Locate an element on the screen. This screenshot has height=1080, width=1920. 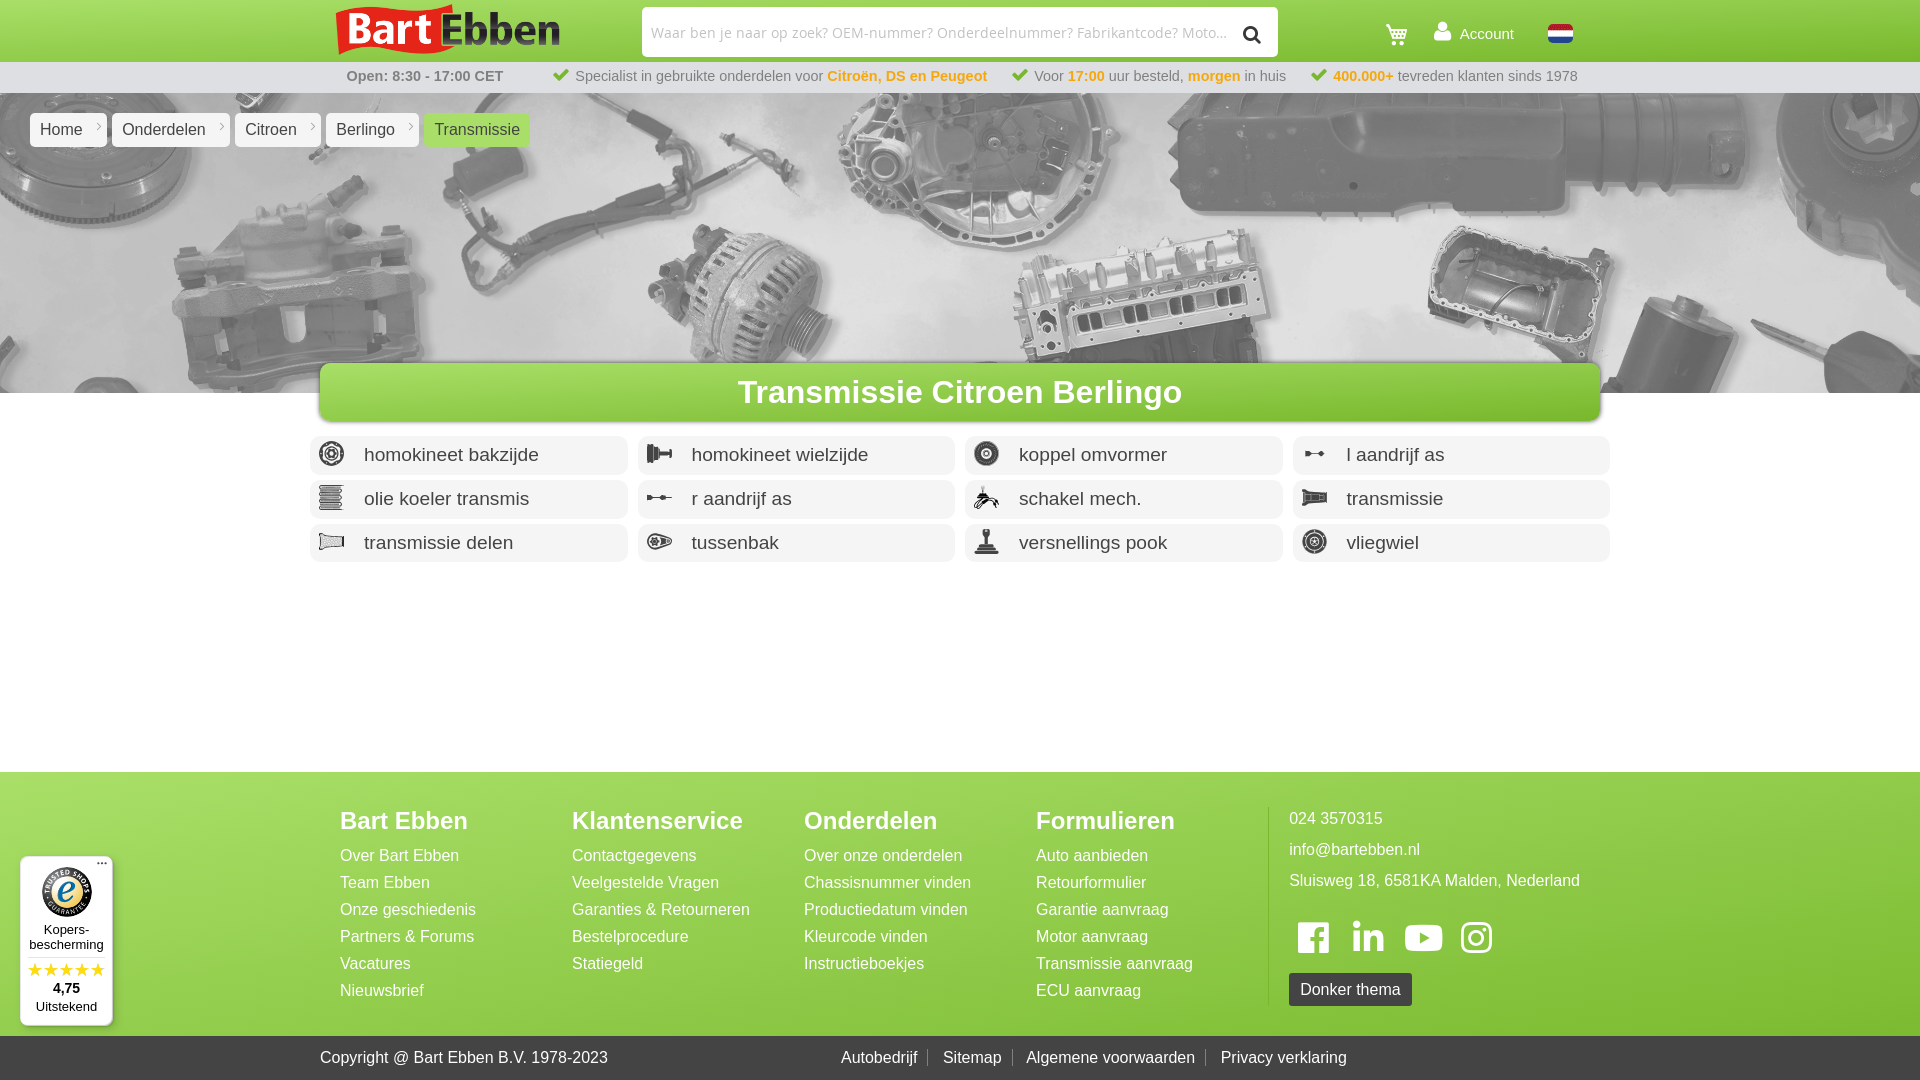
Vacatures is located at coordinates (376, 964).